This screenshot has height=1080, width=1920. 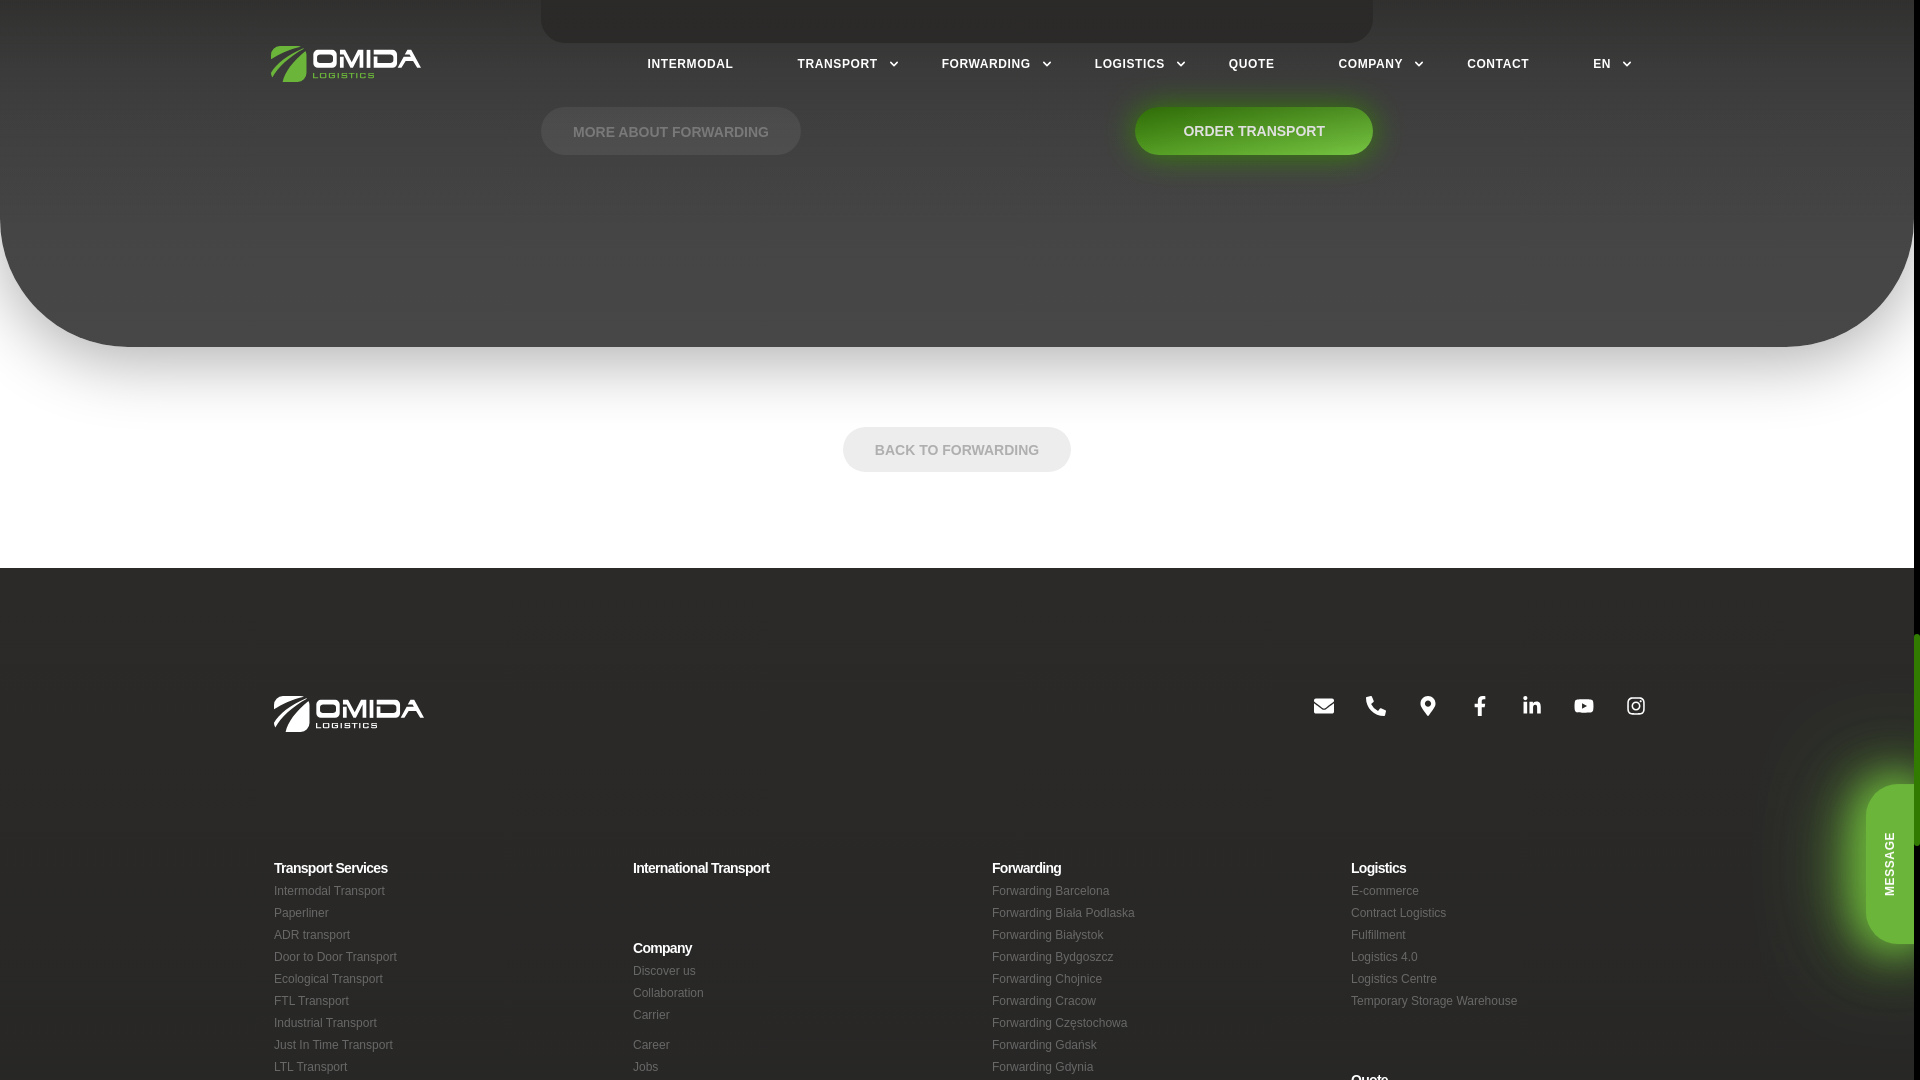 I want to click on email, so click(x=1308, y=714).